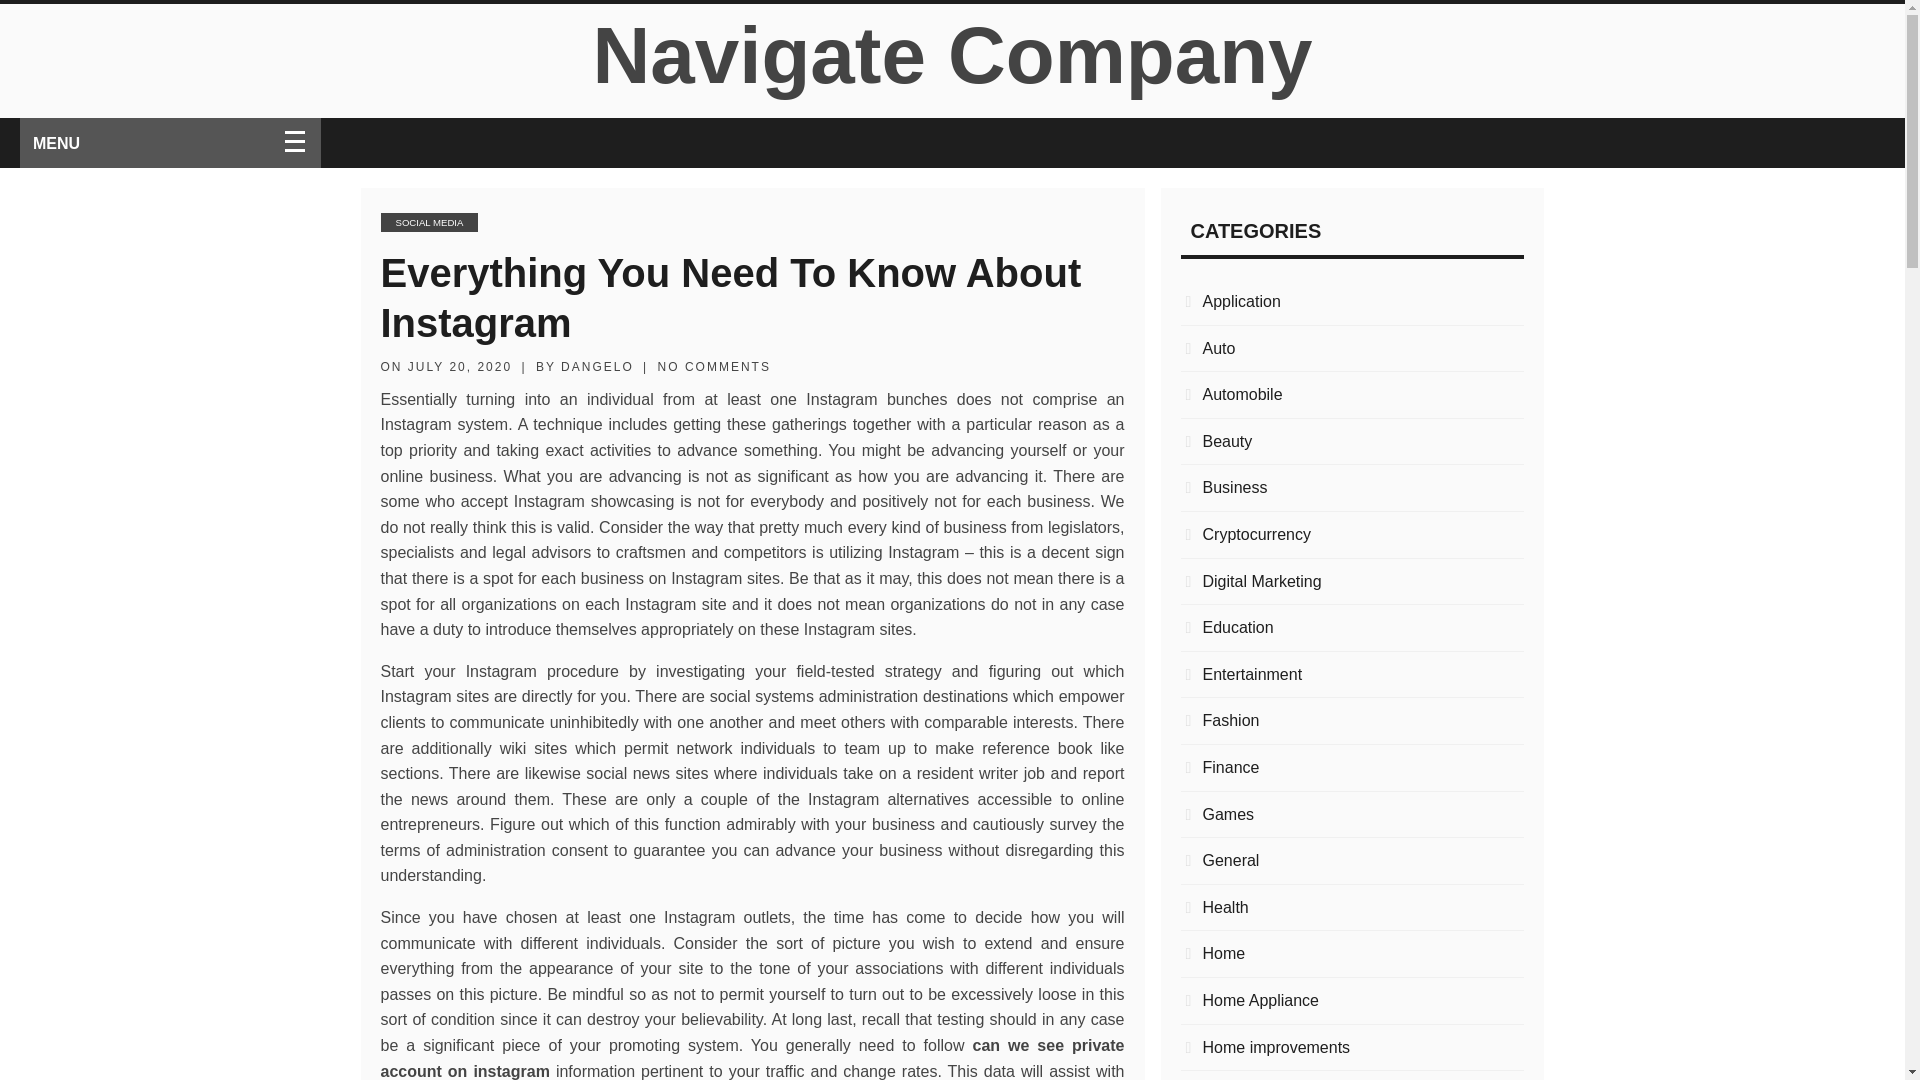  I want to click on Home, so click(1352, 953).